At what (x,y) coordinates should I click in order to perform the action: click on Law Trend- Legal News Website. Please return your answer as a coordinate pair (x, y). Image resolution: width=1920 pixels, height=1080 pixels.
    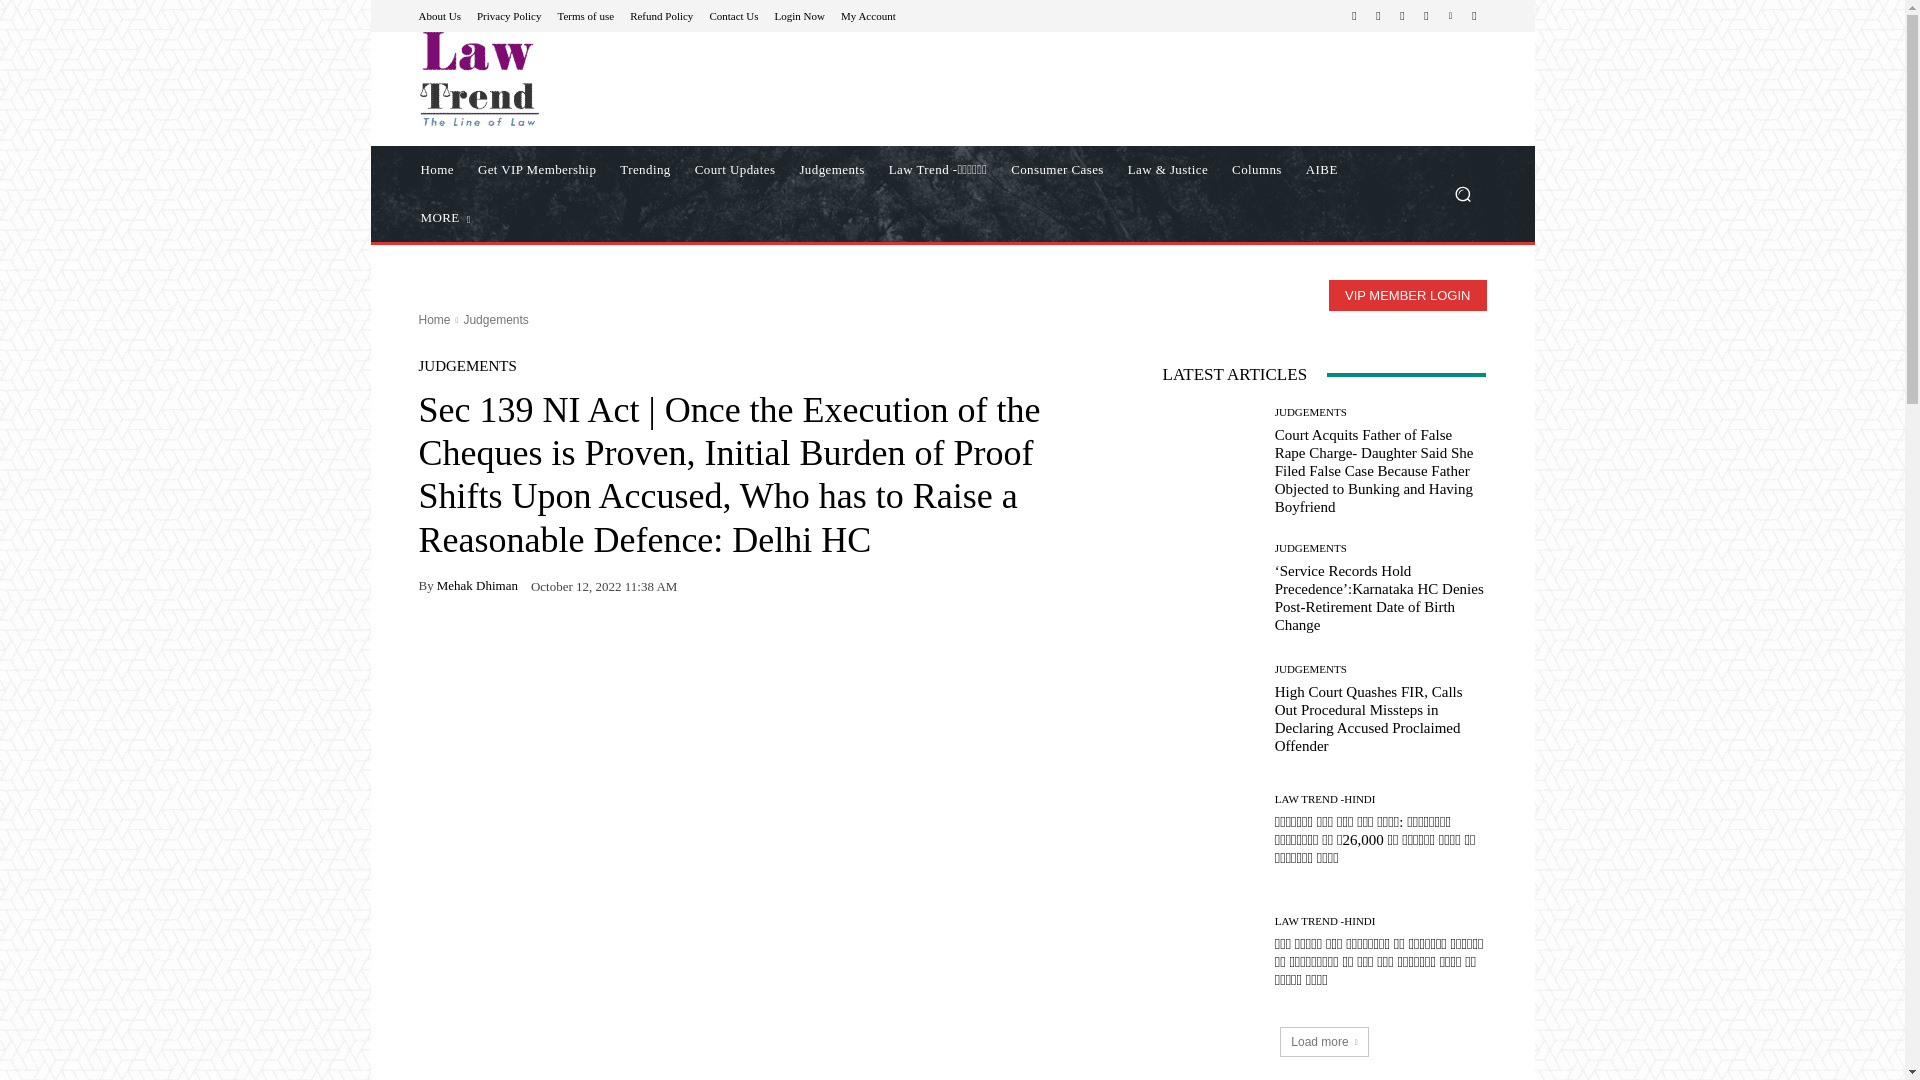
    Looking at the image, I should click on (561, 79).